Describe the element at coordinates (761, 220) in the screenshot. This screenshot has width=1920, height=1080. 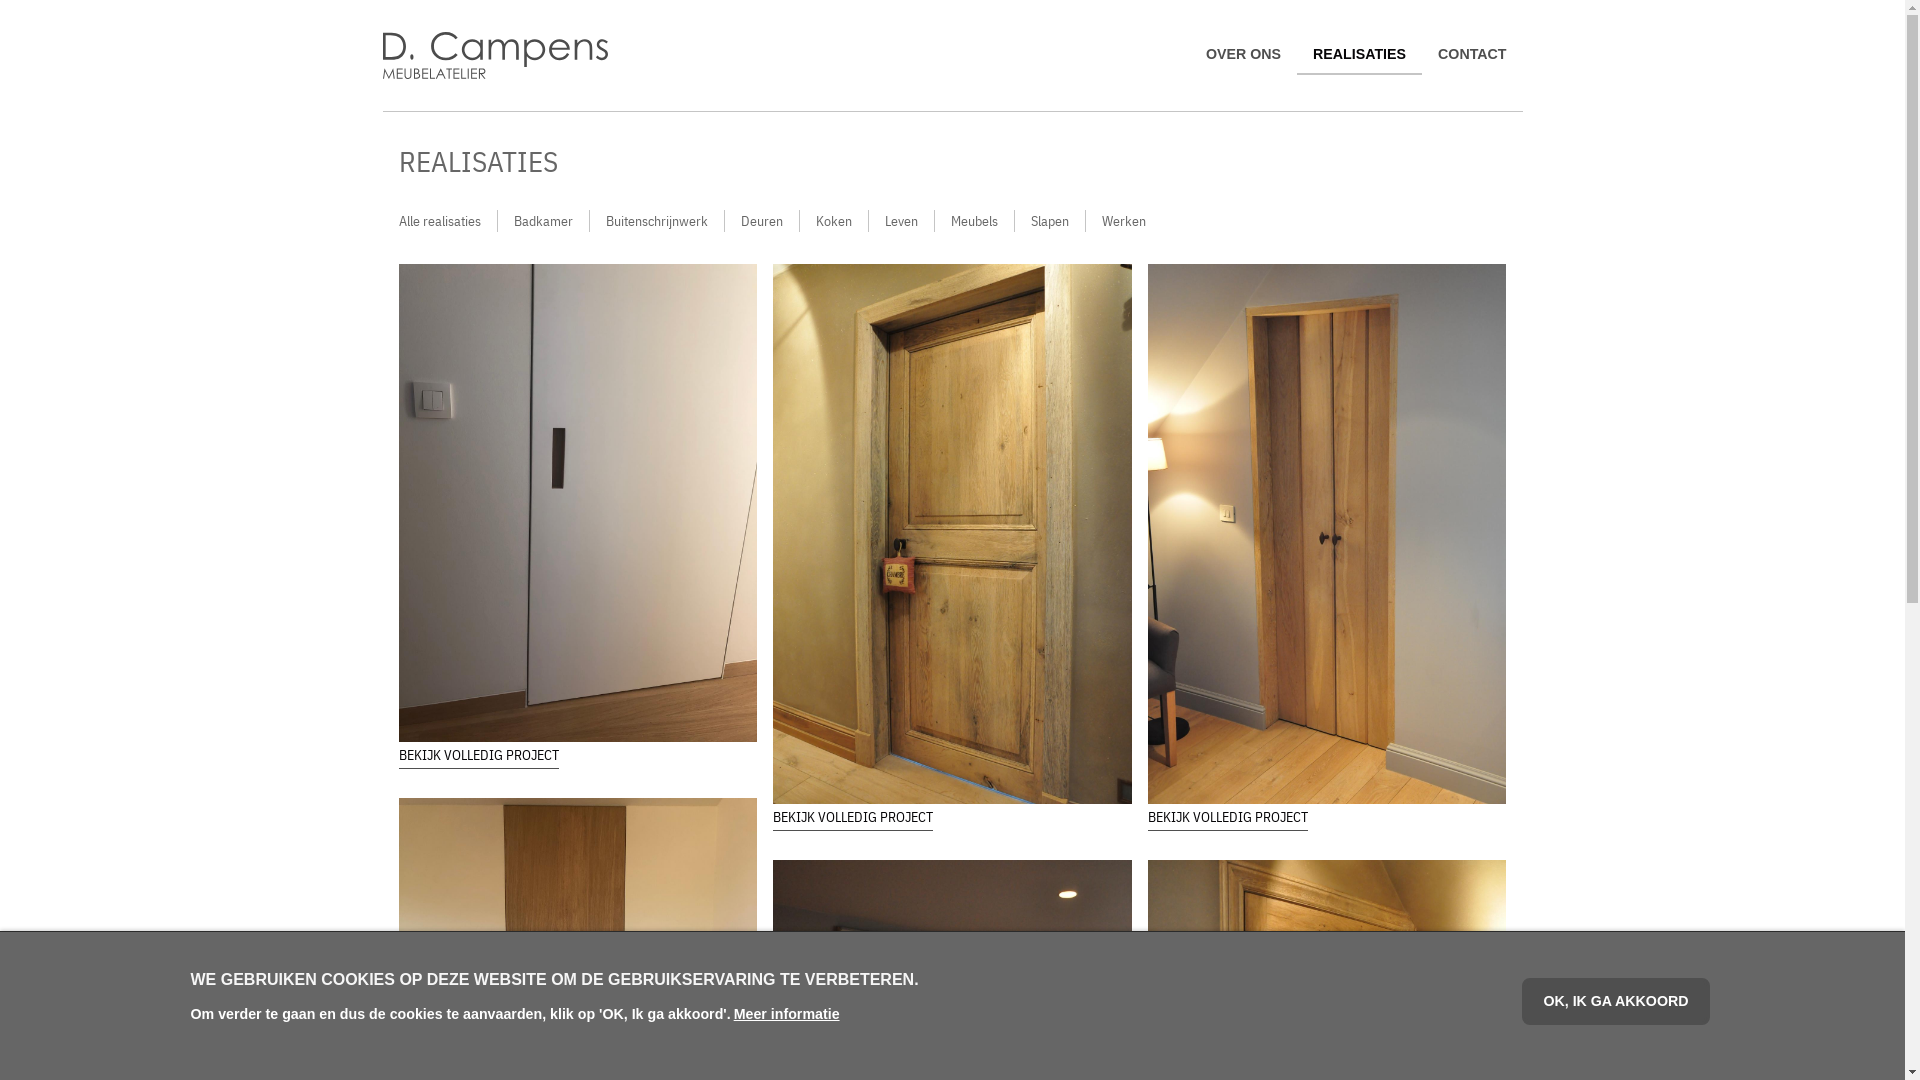
I see `Deuren` at that location.